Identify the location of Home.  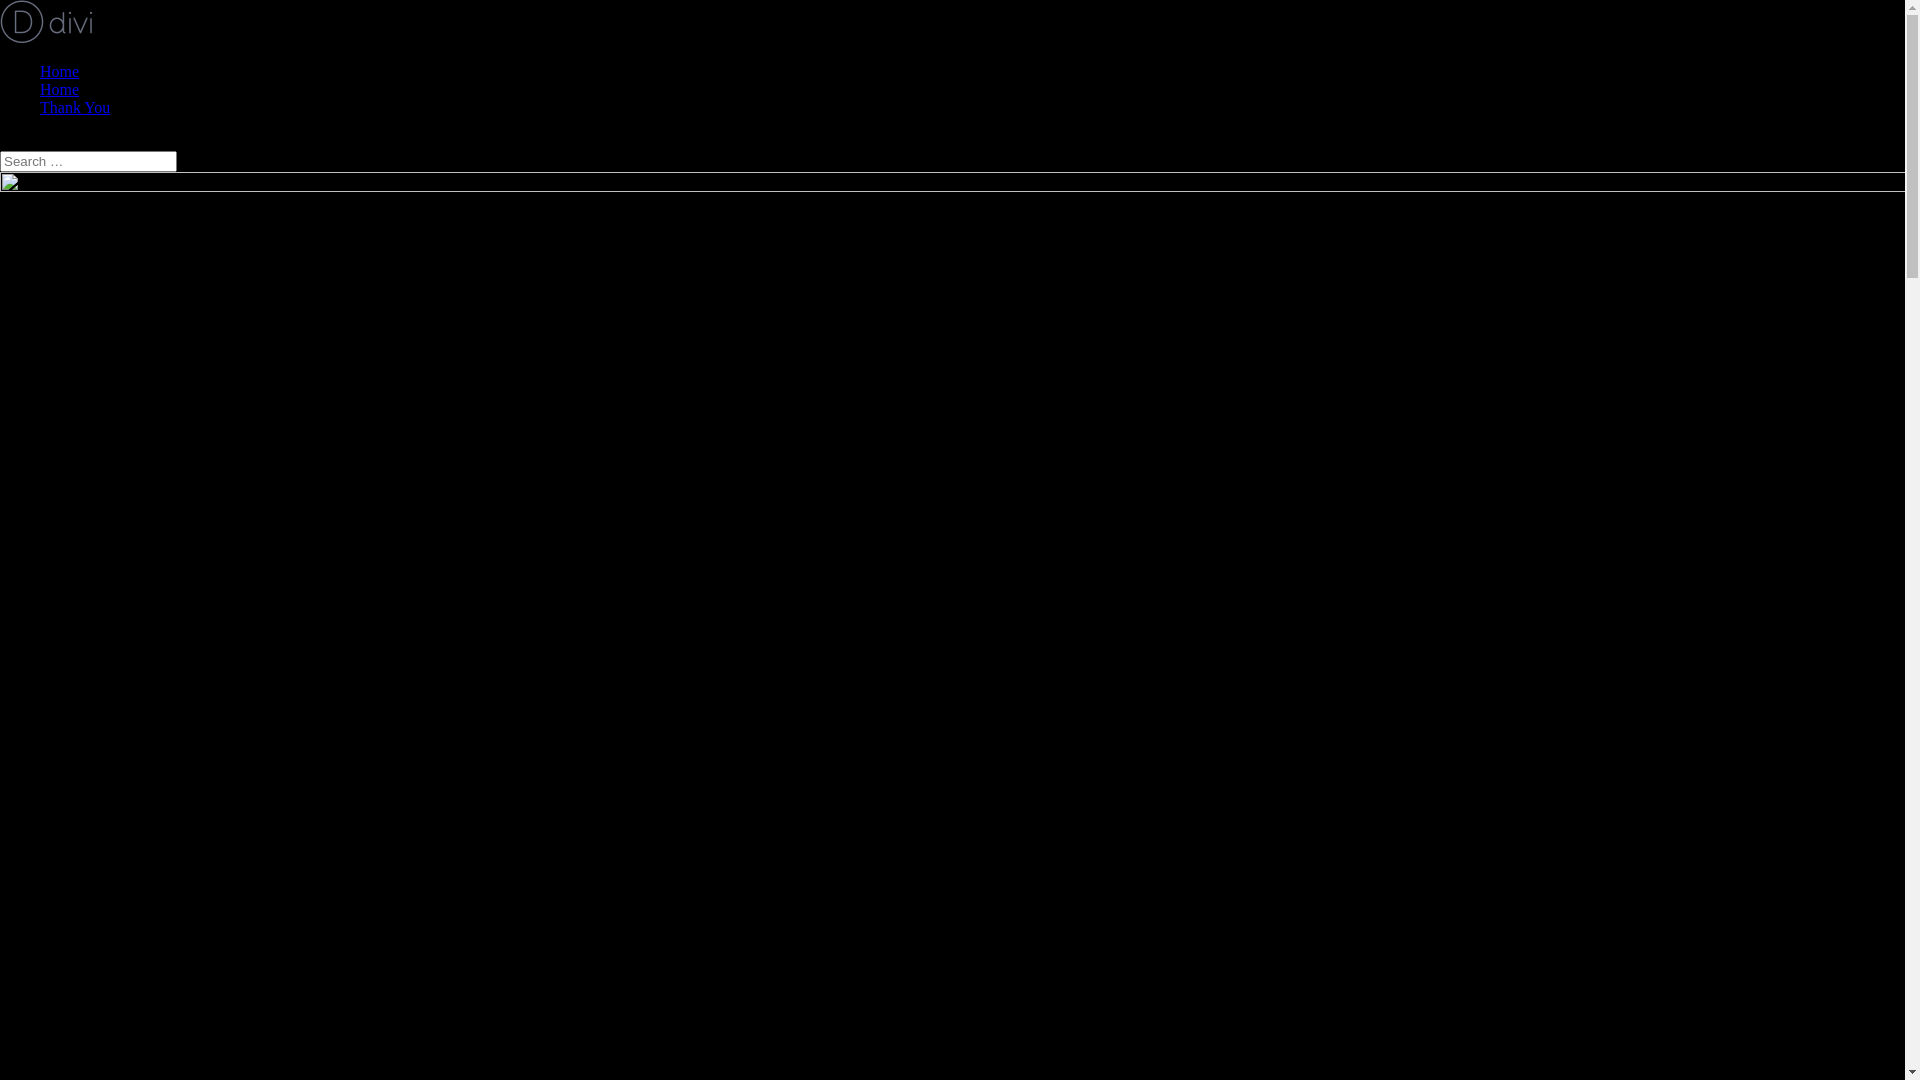
(60, 90).